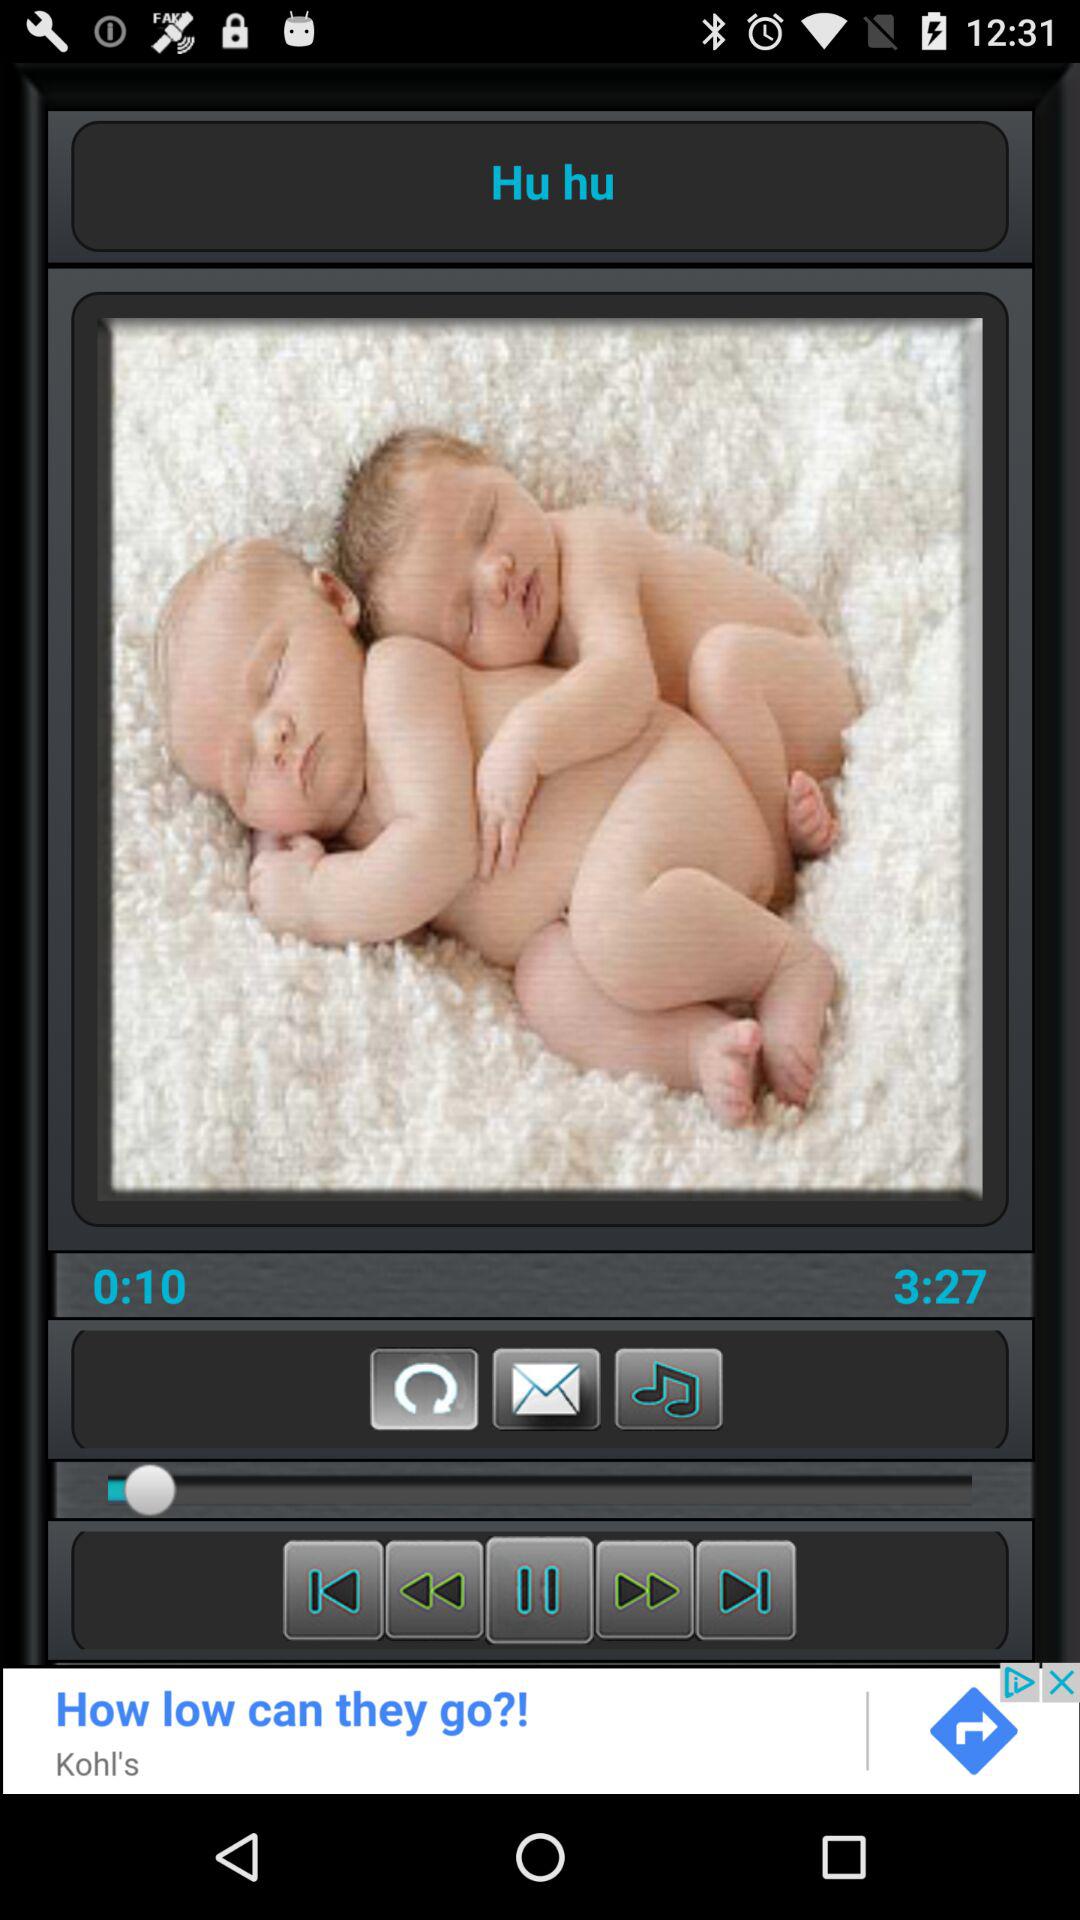 This screenshot has width=1080, height=1920. What do you see at coordinates (746, 1590) in the screenshot?
I see `go forward` at bounding box center [746, 1590].